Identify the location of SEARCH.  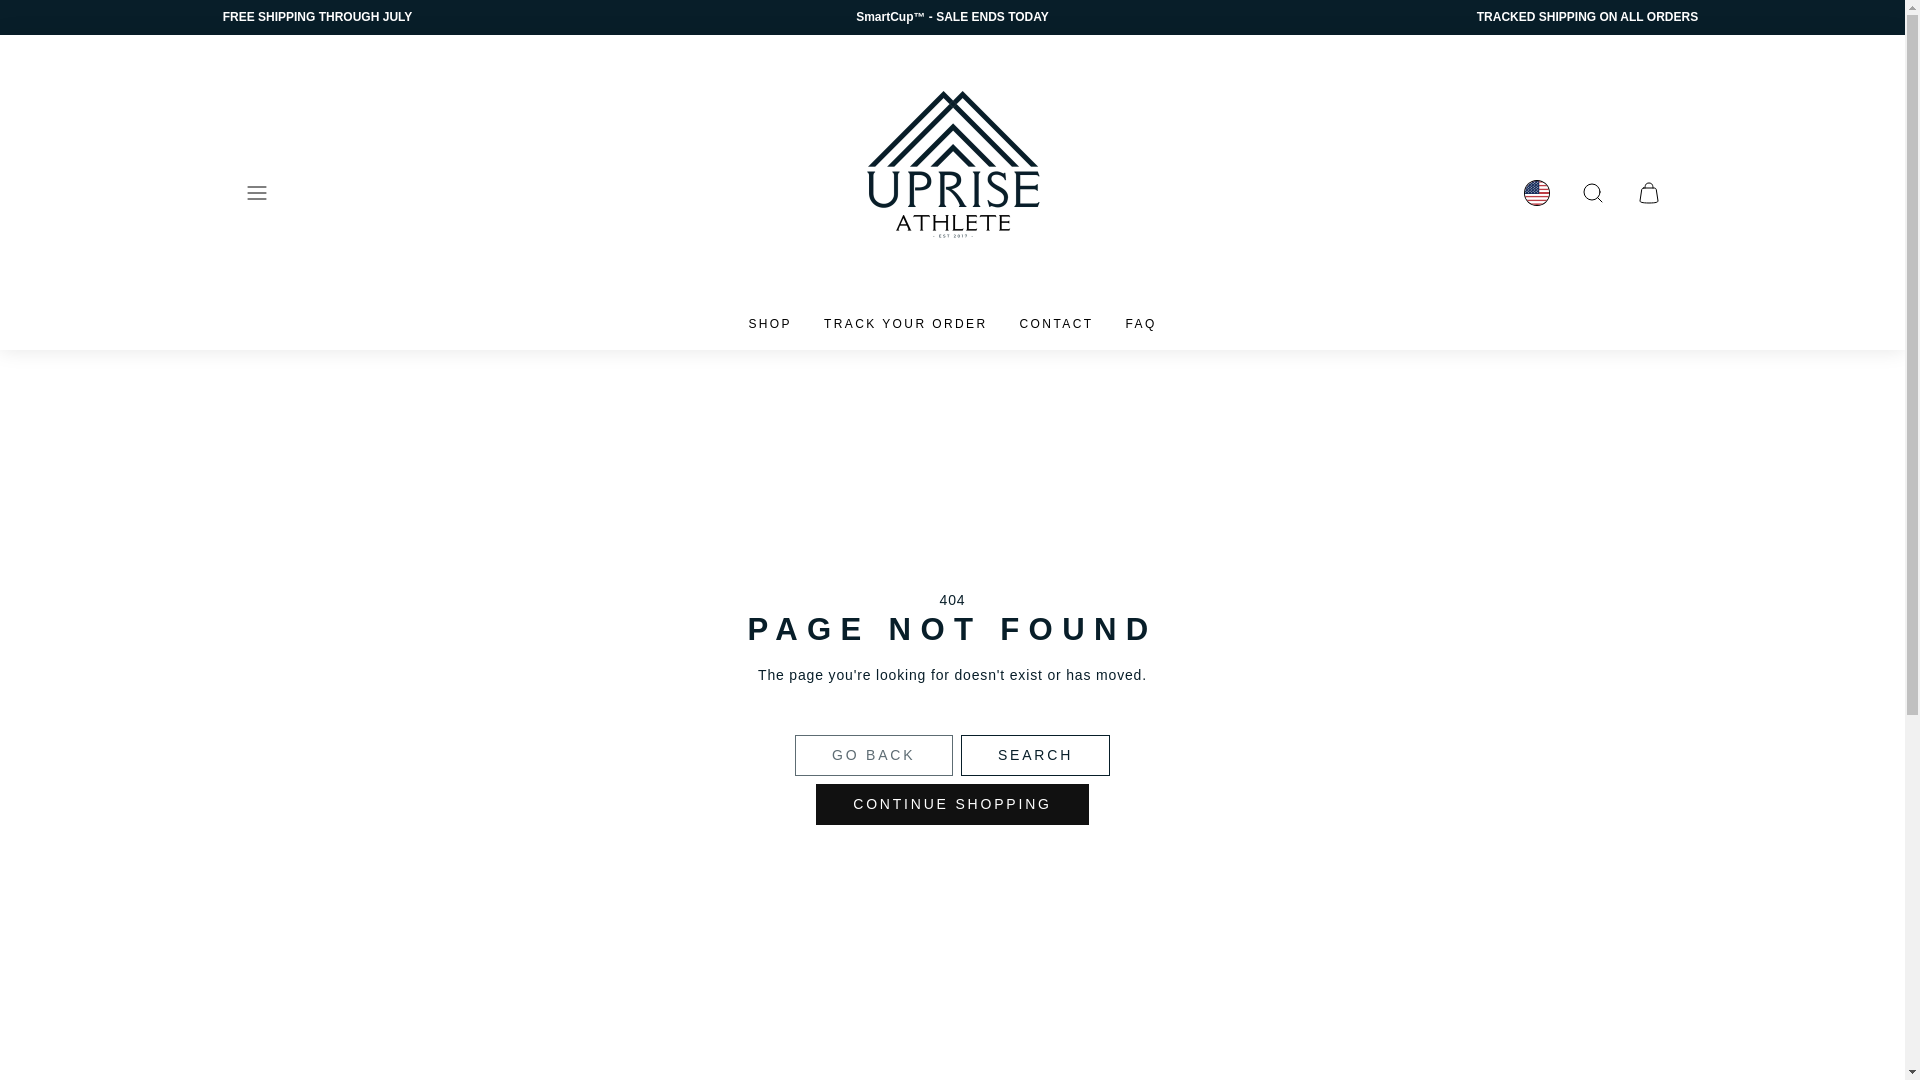
(1592, 192).